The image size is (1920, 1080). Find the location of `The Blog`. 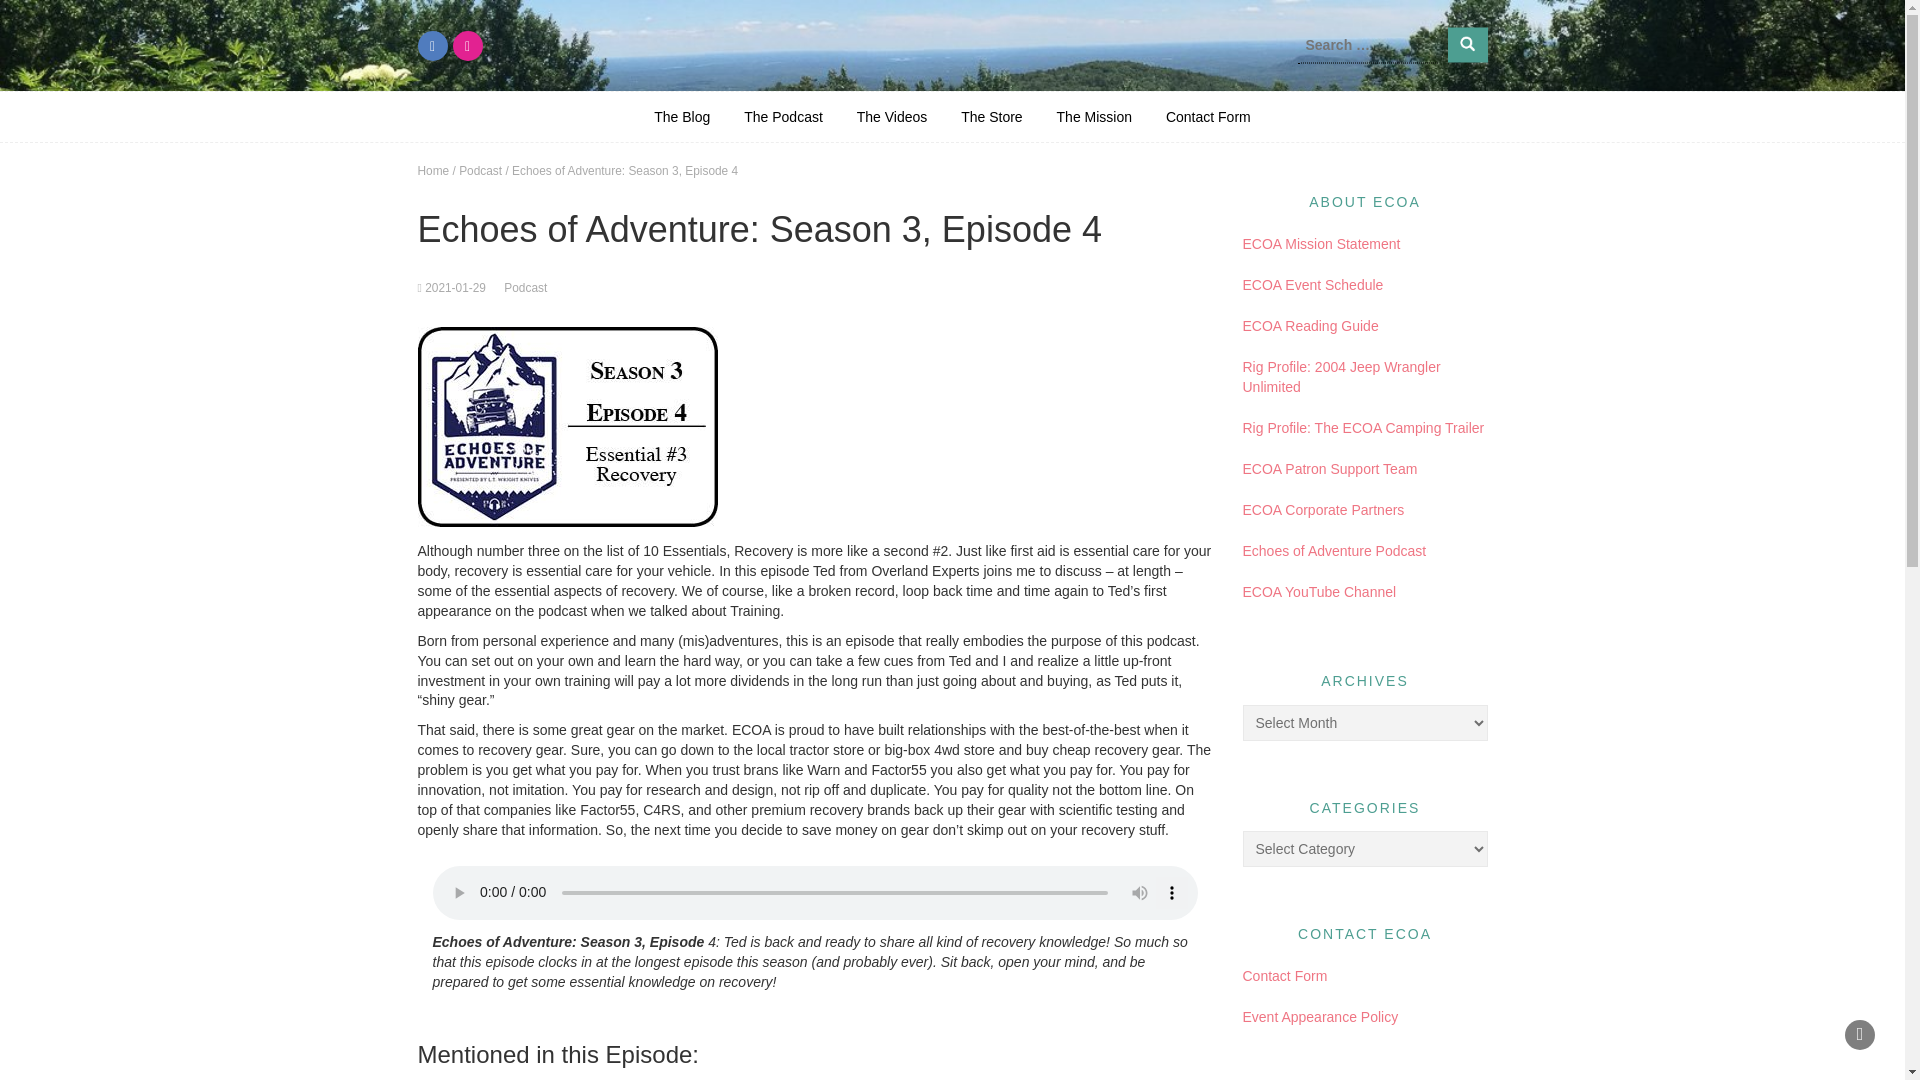

The Blog is located at coordinates (682, 116).